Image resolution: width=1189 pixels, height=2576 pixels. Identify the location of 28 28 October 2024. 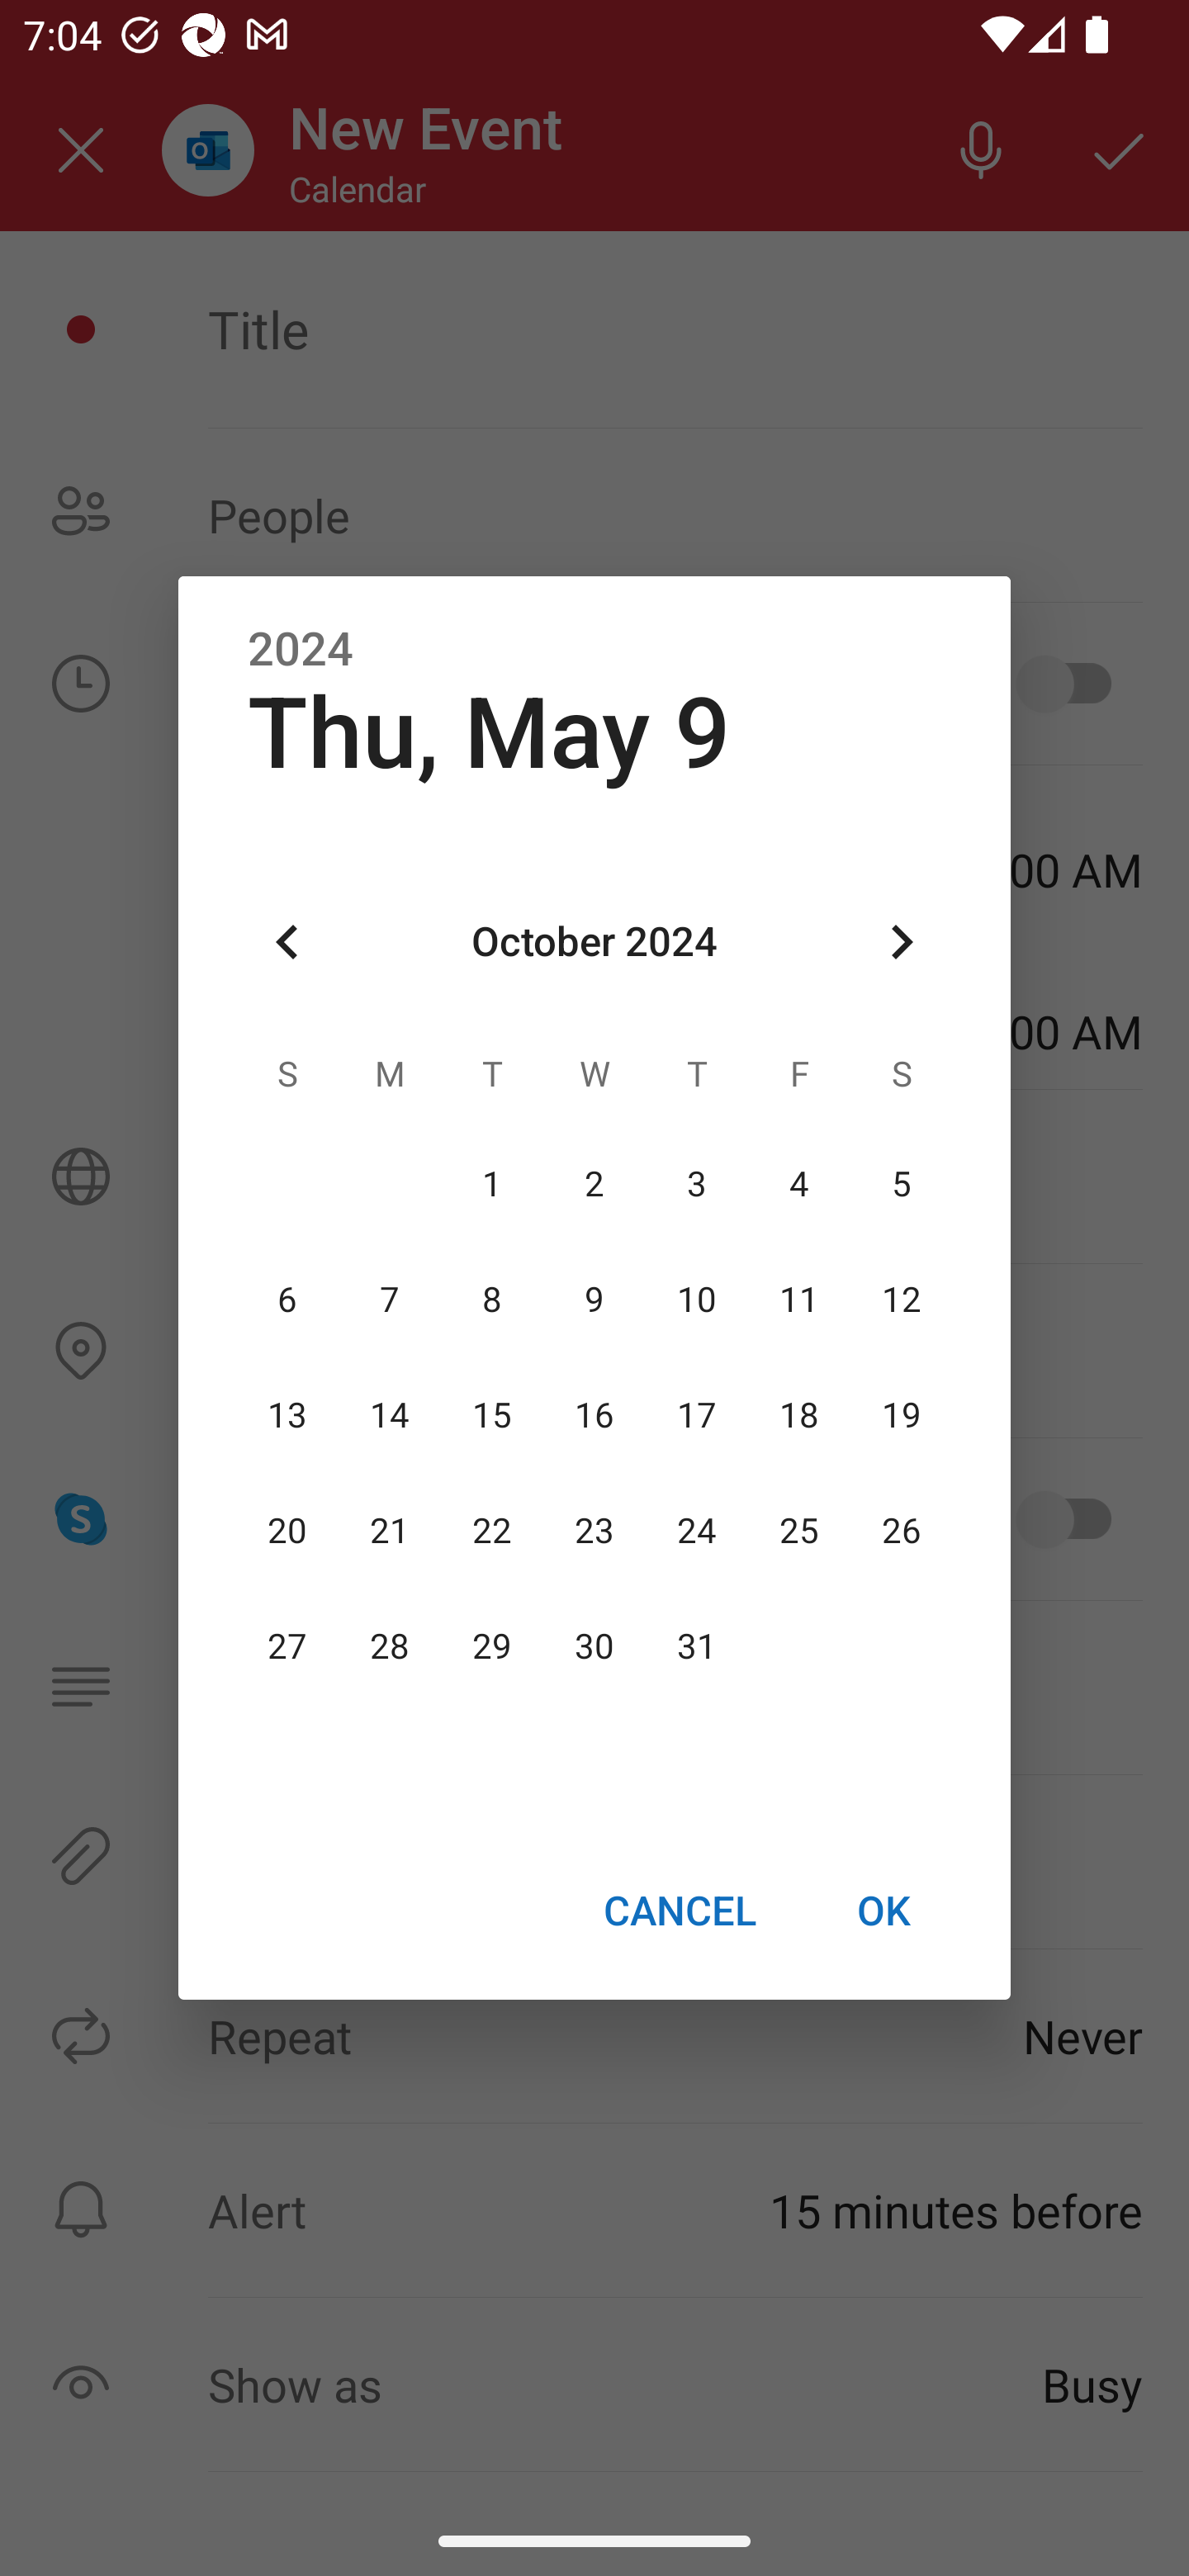
(390, 1647).